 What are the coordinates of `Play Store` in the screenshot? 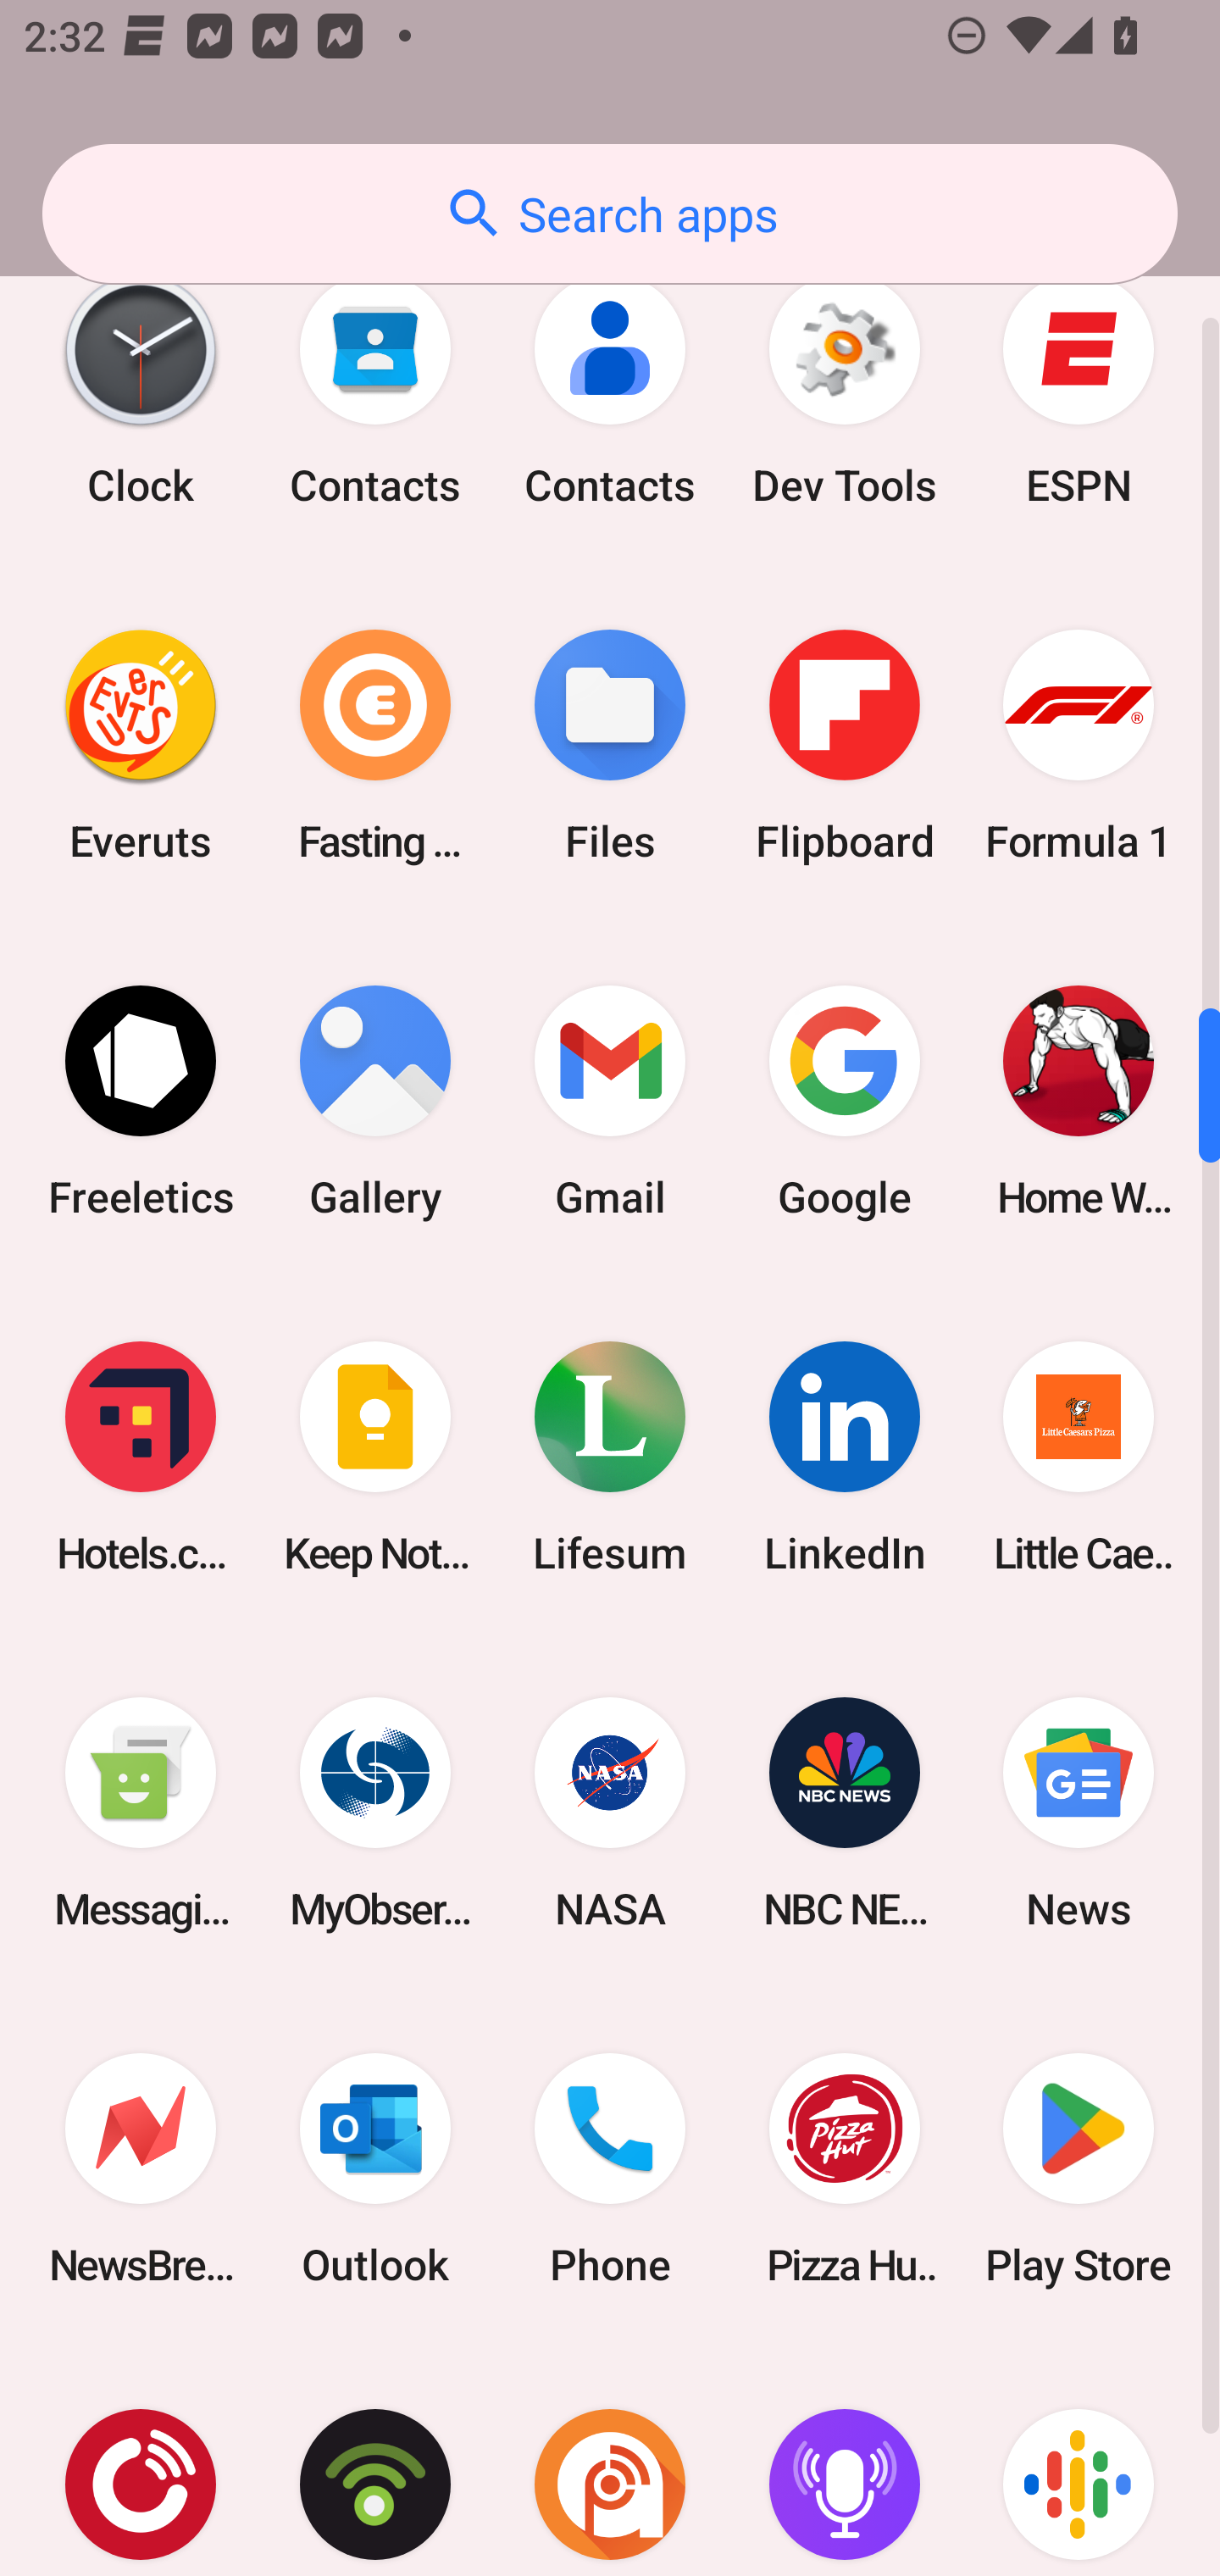 It's located at (1079, 2168).